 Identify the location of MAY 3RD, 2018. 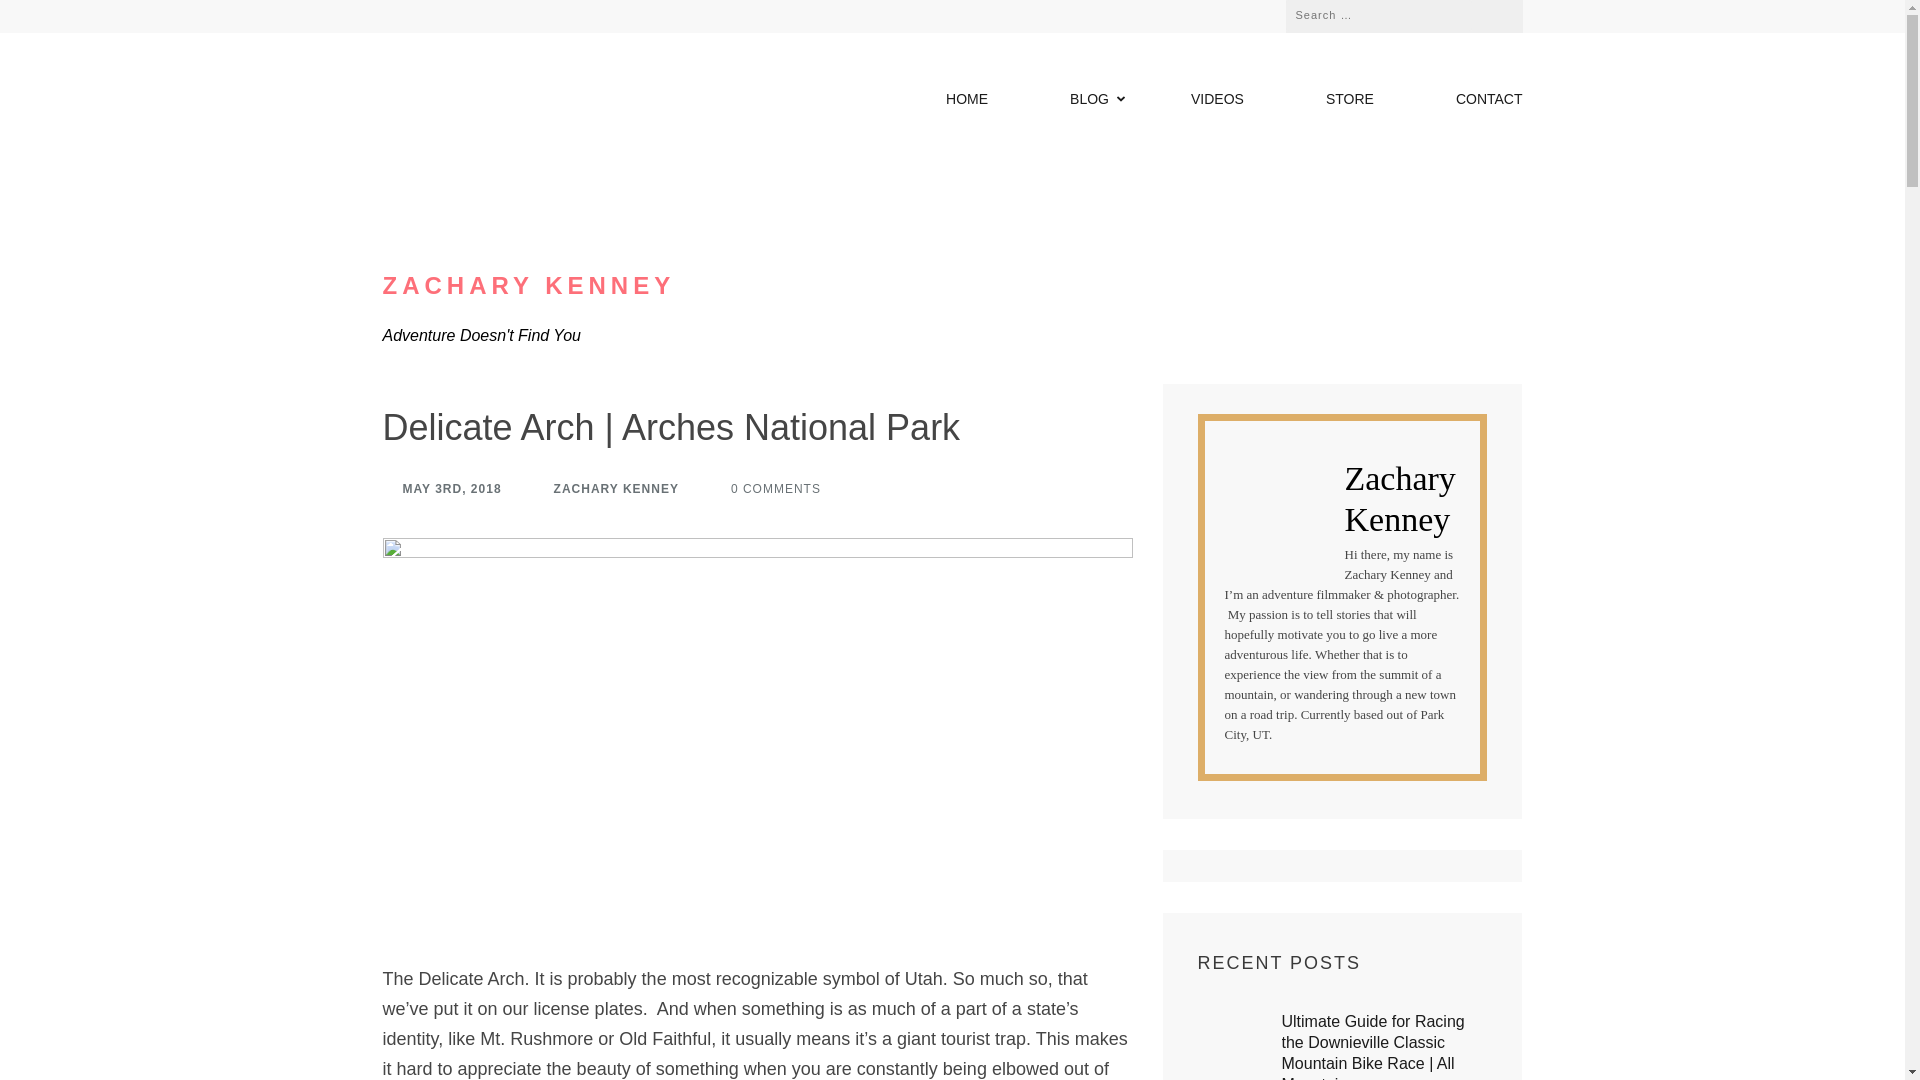
(442, 489).